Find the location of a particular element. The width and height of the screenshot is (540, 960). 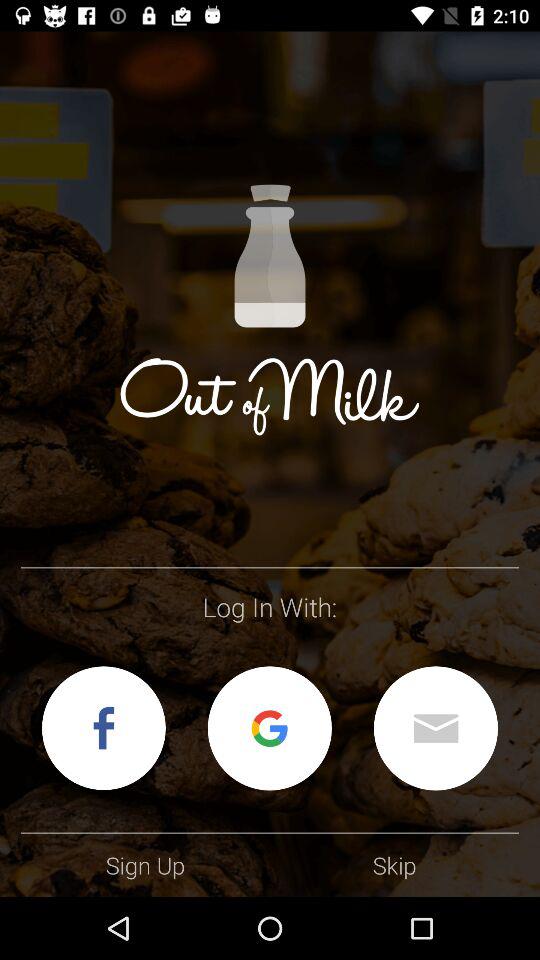

log in with google is located at coordinates (269, 728).